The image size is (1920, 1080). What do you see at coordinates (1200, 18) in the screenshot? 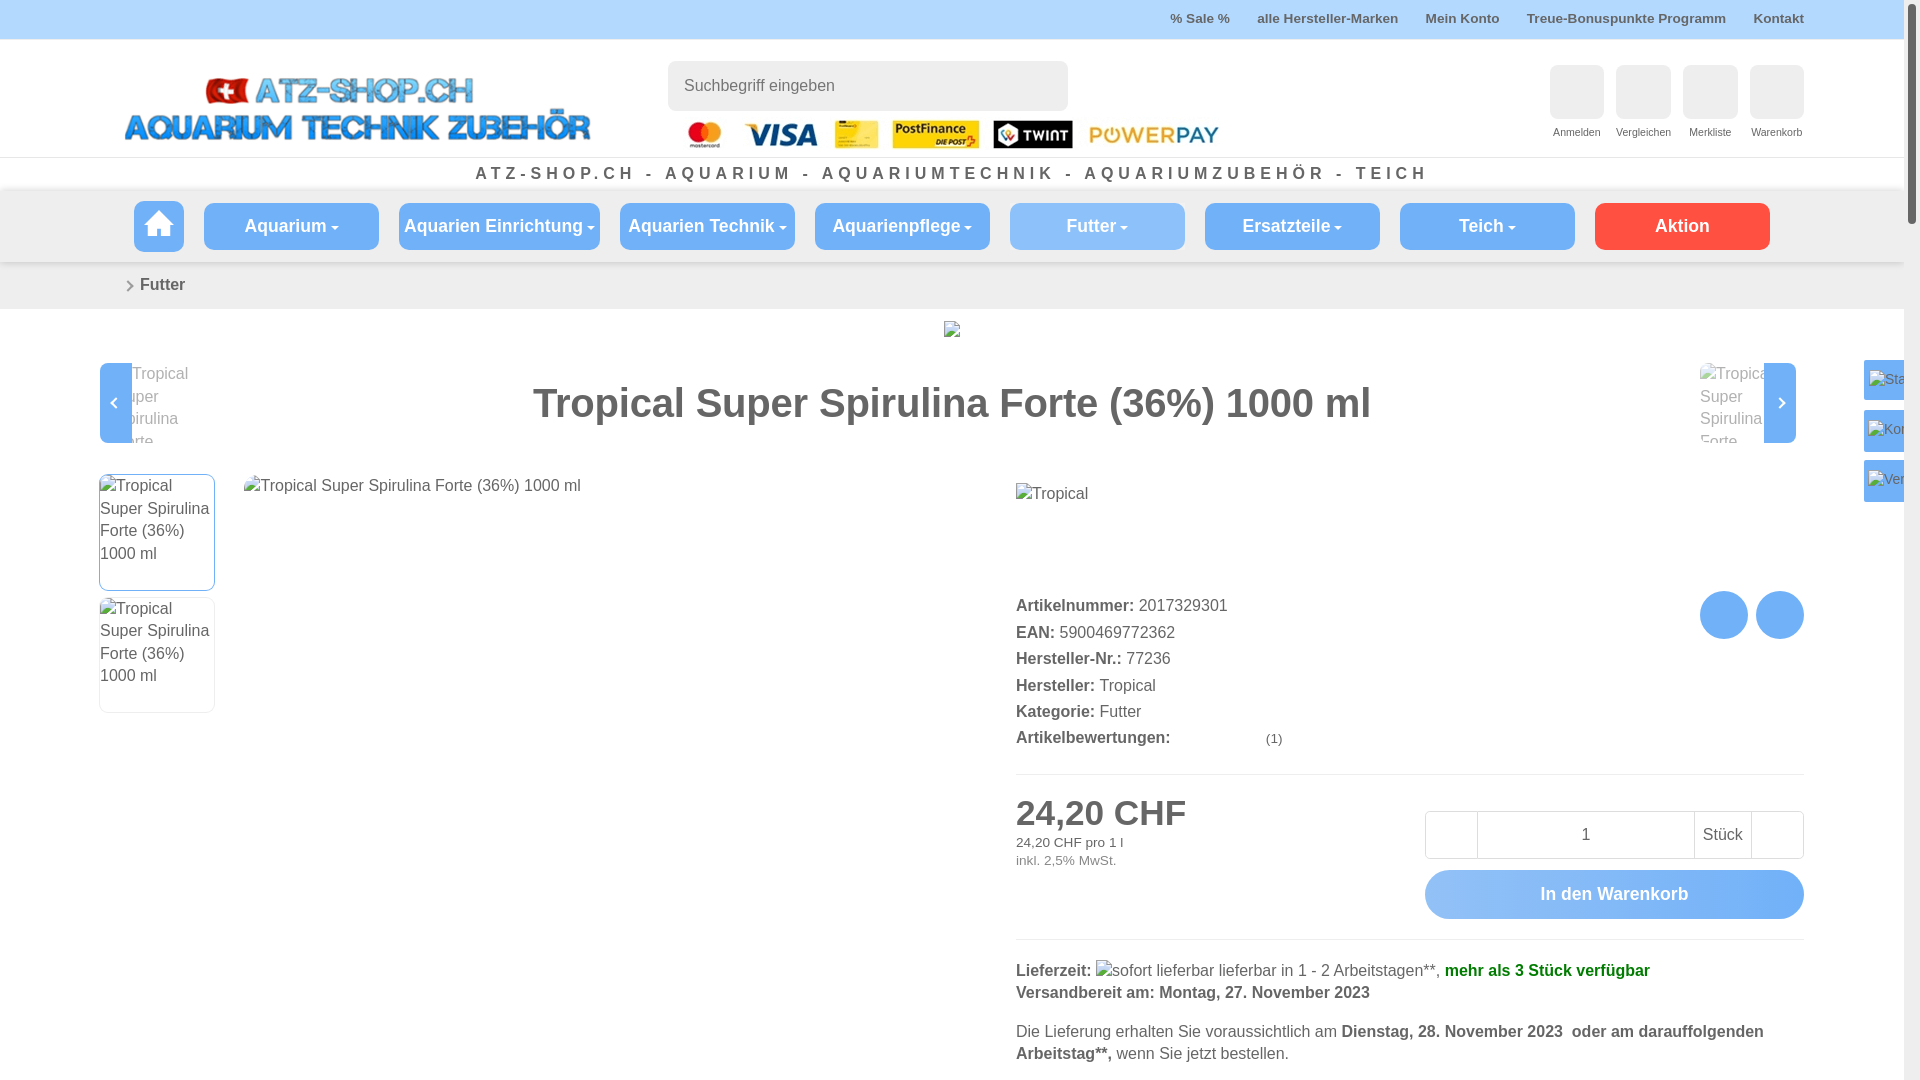
I see `% Sale %` at bounding box center [1200, 18].